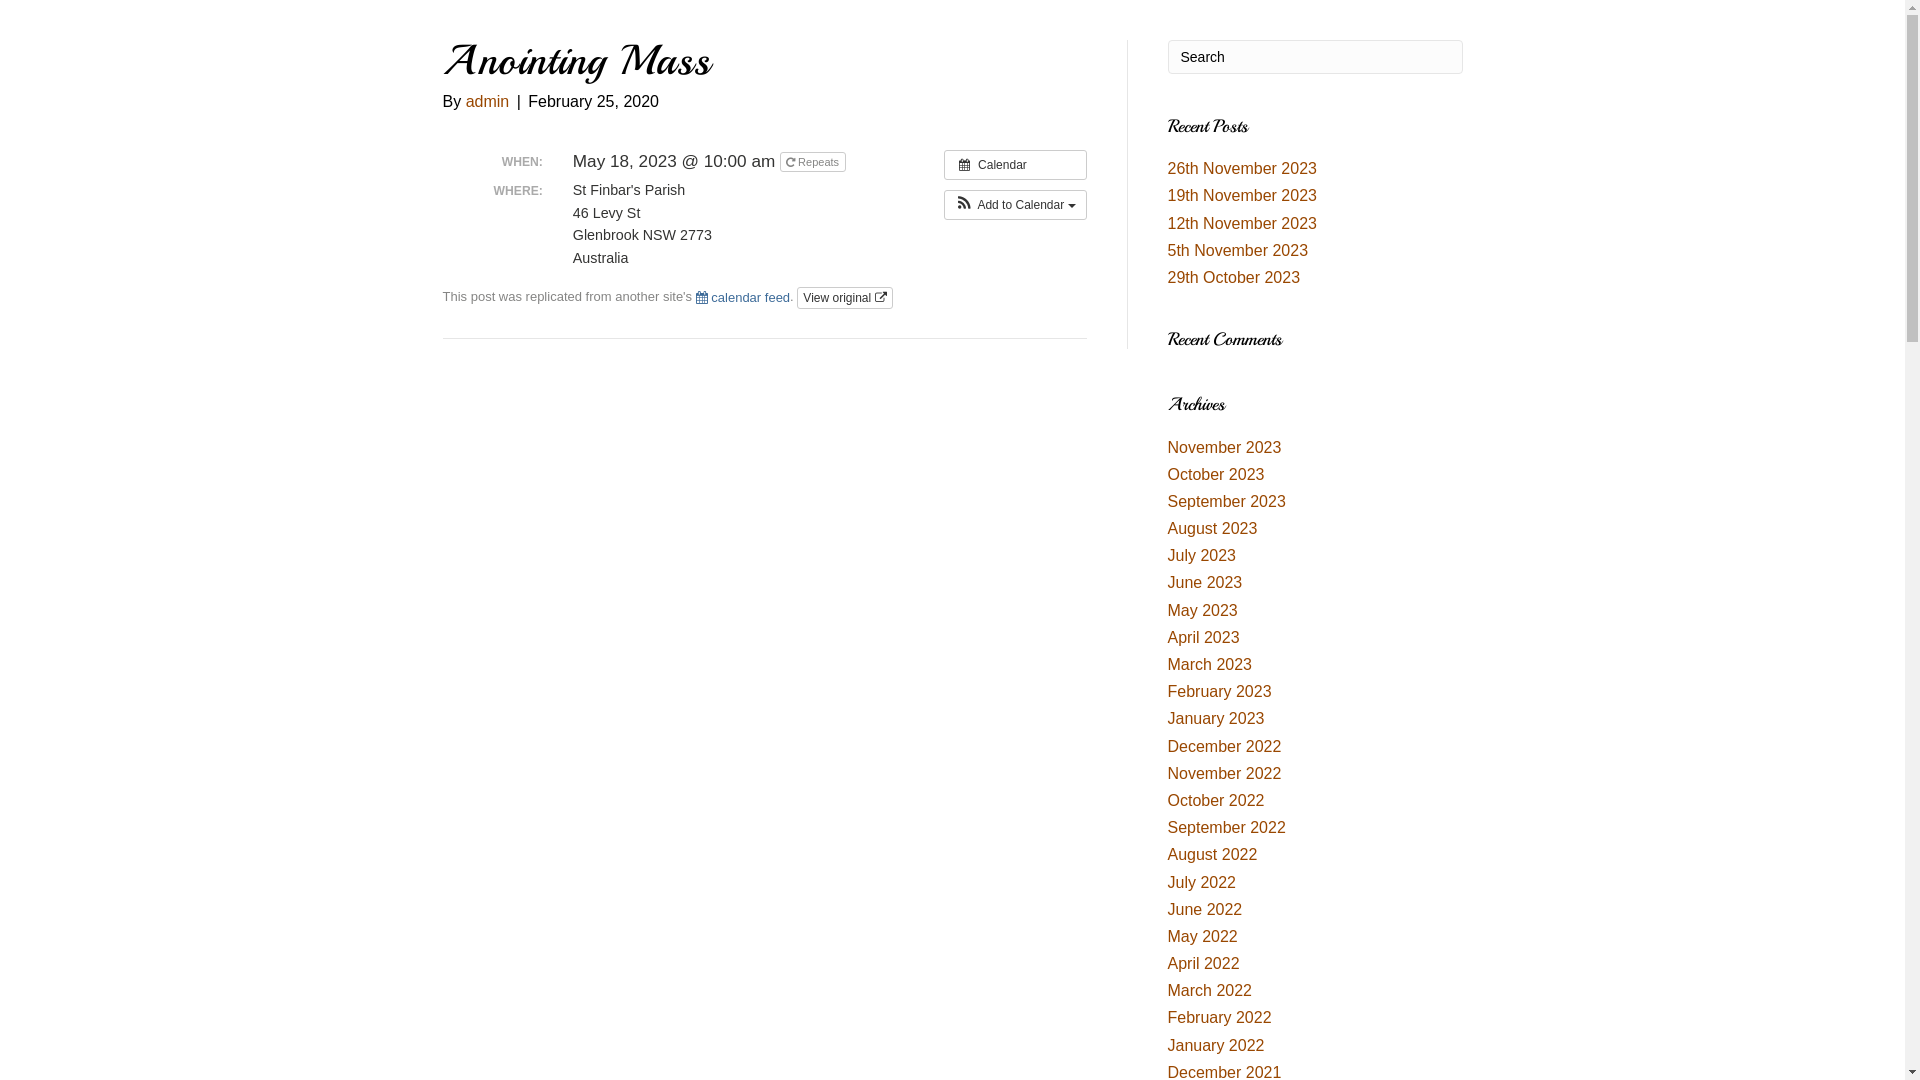 Image resolution: width=1920 pixels, height=1080 pixels. I want to click on May 2022, so click(1203, 936).